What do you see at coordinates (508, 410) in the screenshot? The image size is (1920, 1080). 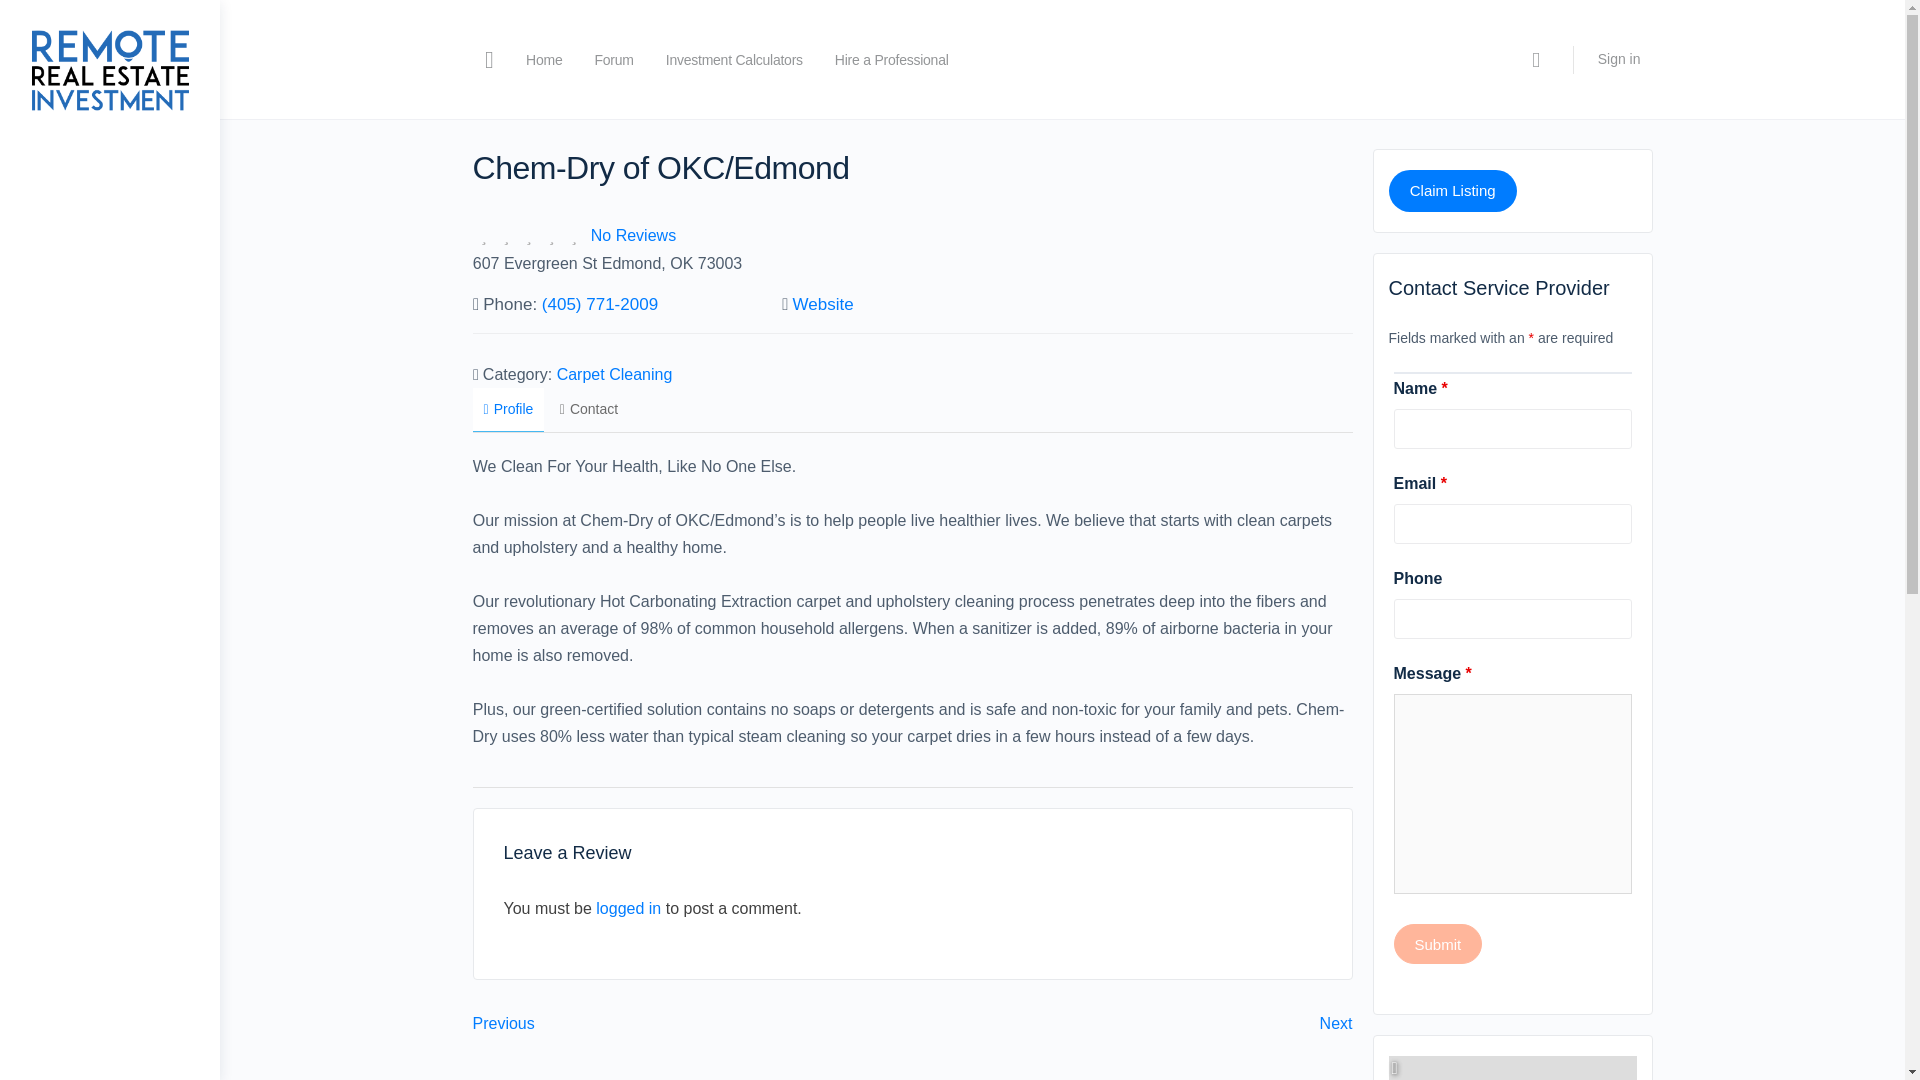 I see `Profile` at bounding box center [508, 410].